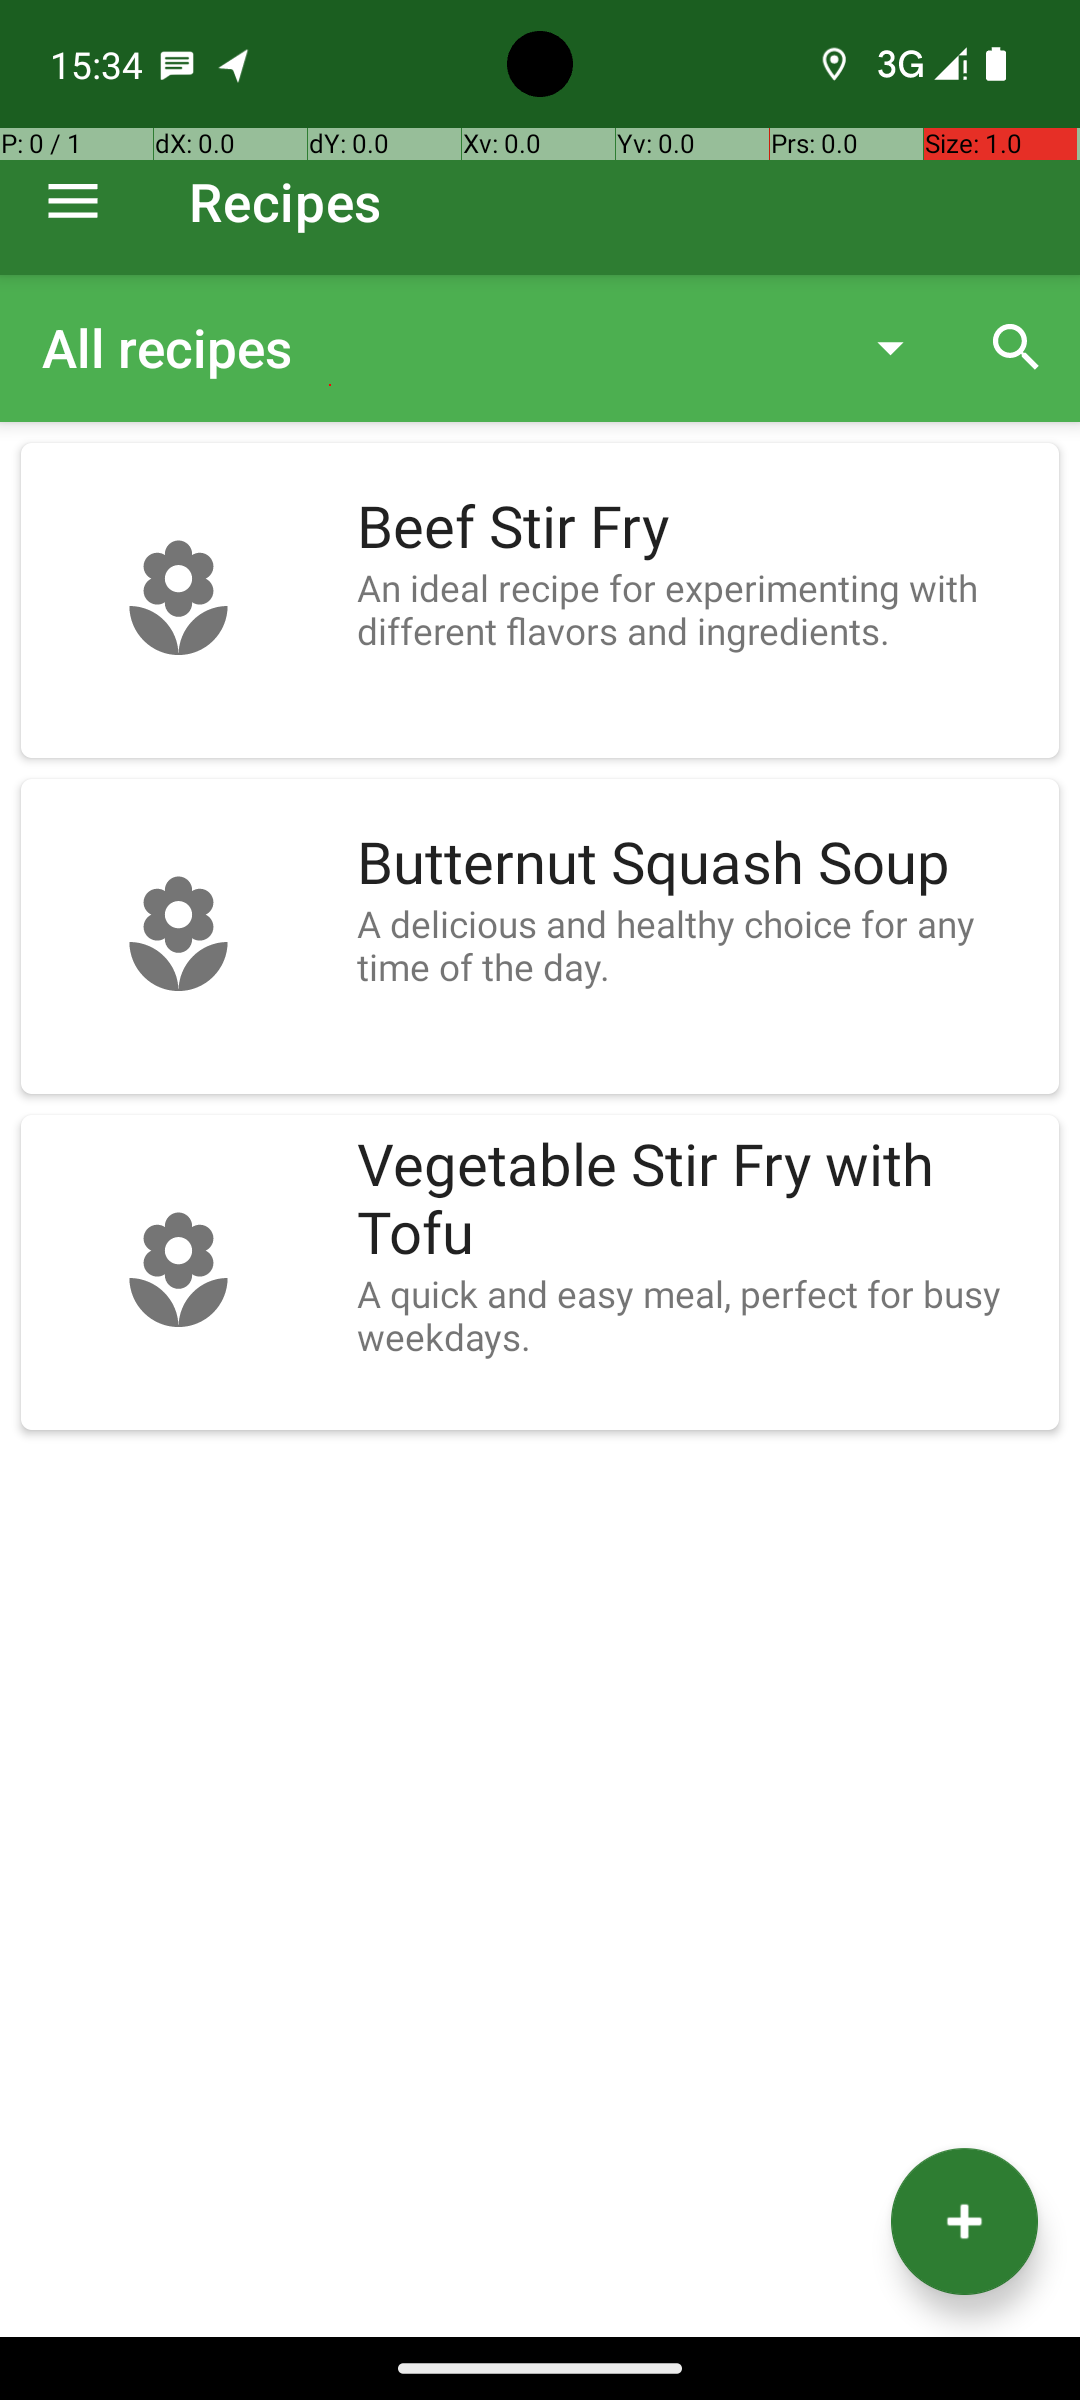 This screenshot has height=2400, width=1080. I want to click on SMS Messenger notification: Noa Mohamed, so click(177, 64).